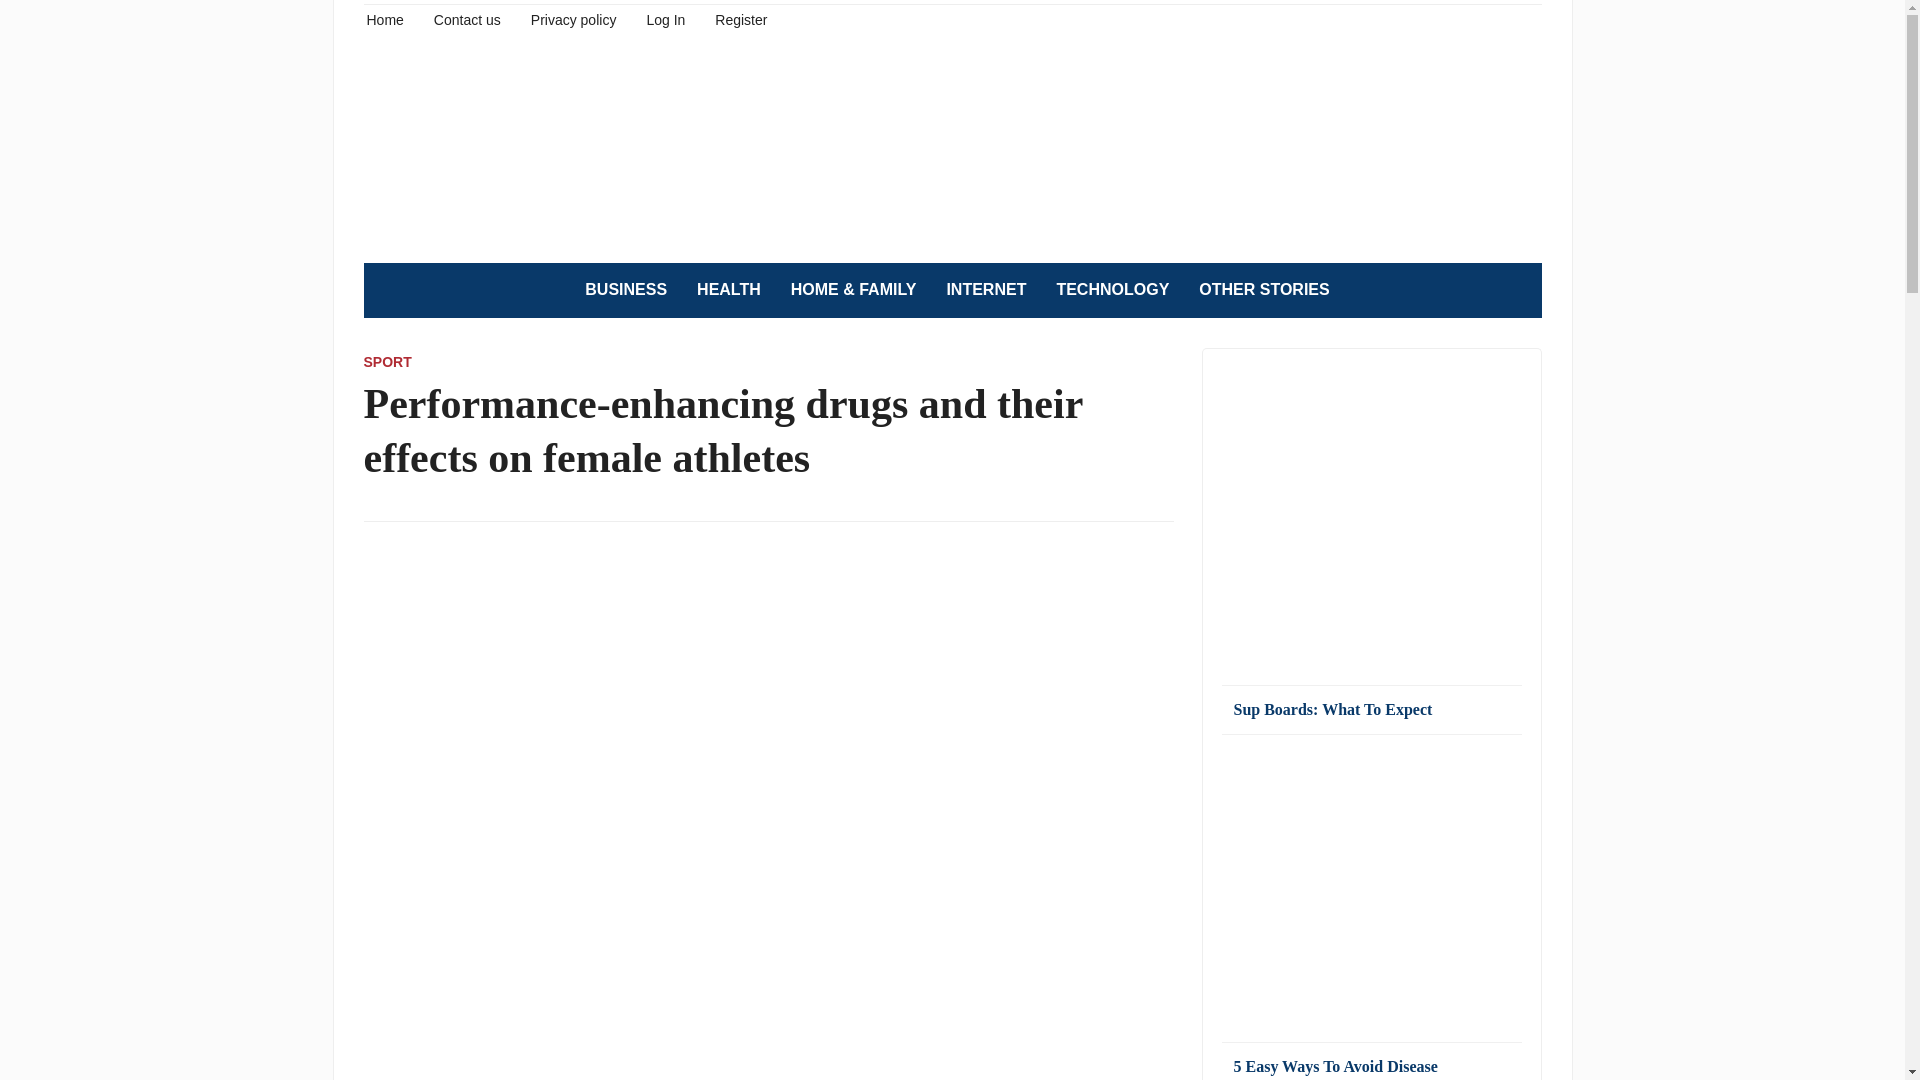  What do you see at coordinates (740, 18) in the screenshot?
I see `Register` at bounding box center [740, 18].